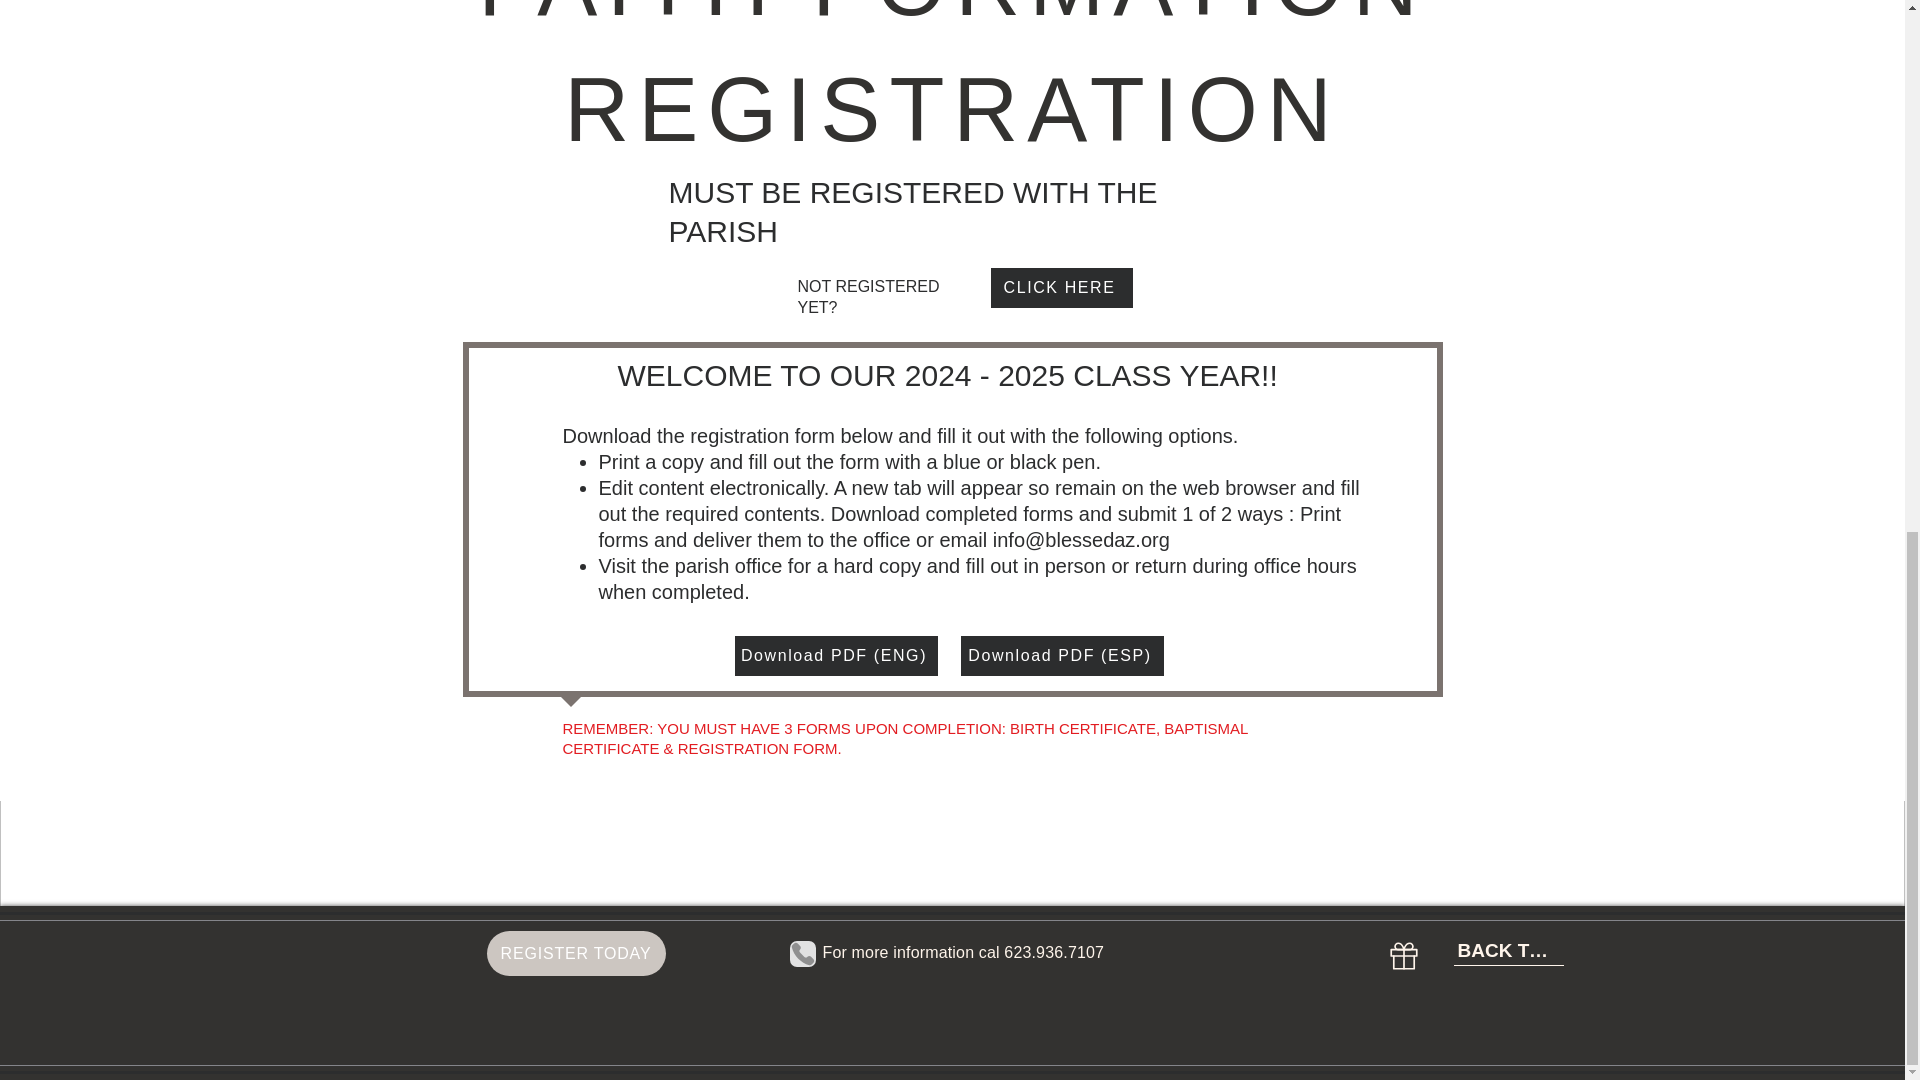 This screenshot has height=1080, width=1920. I want to click on CLICK HERE, so click(1061, 287).